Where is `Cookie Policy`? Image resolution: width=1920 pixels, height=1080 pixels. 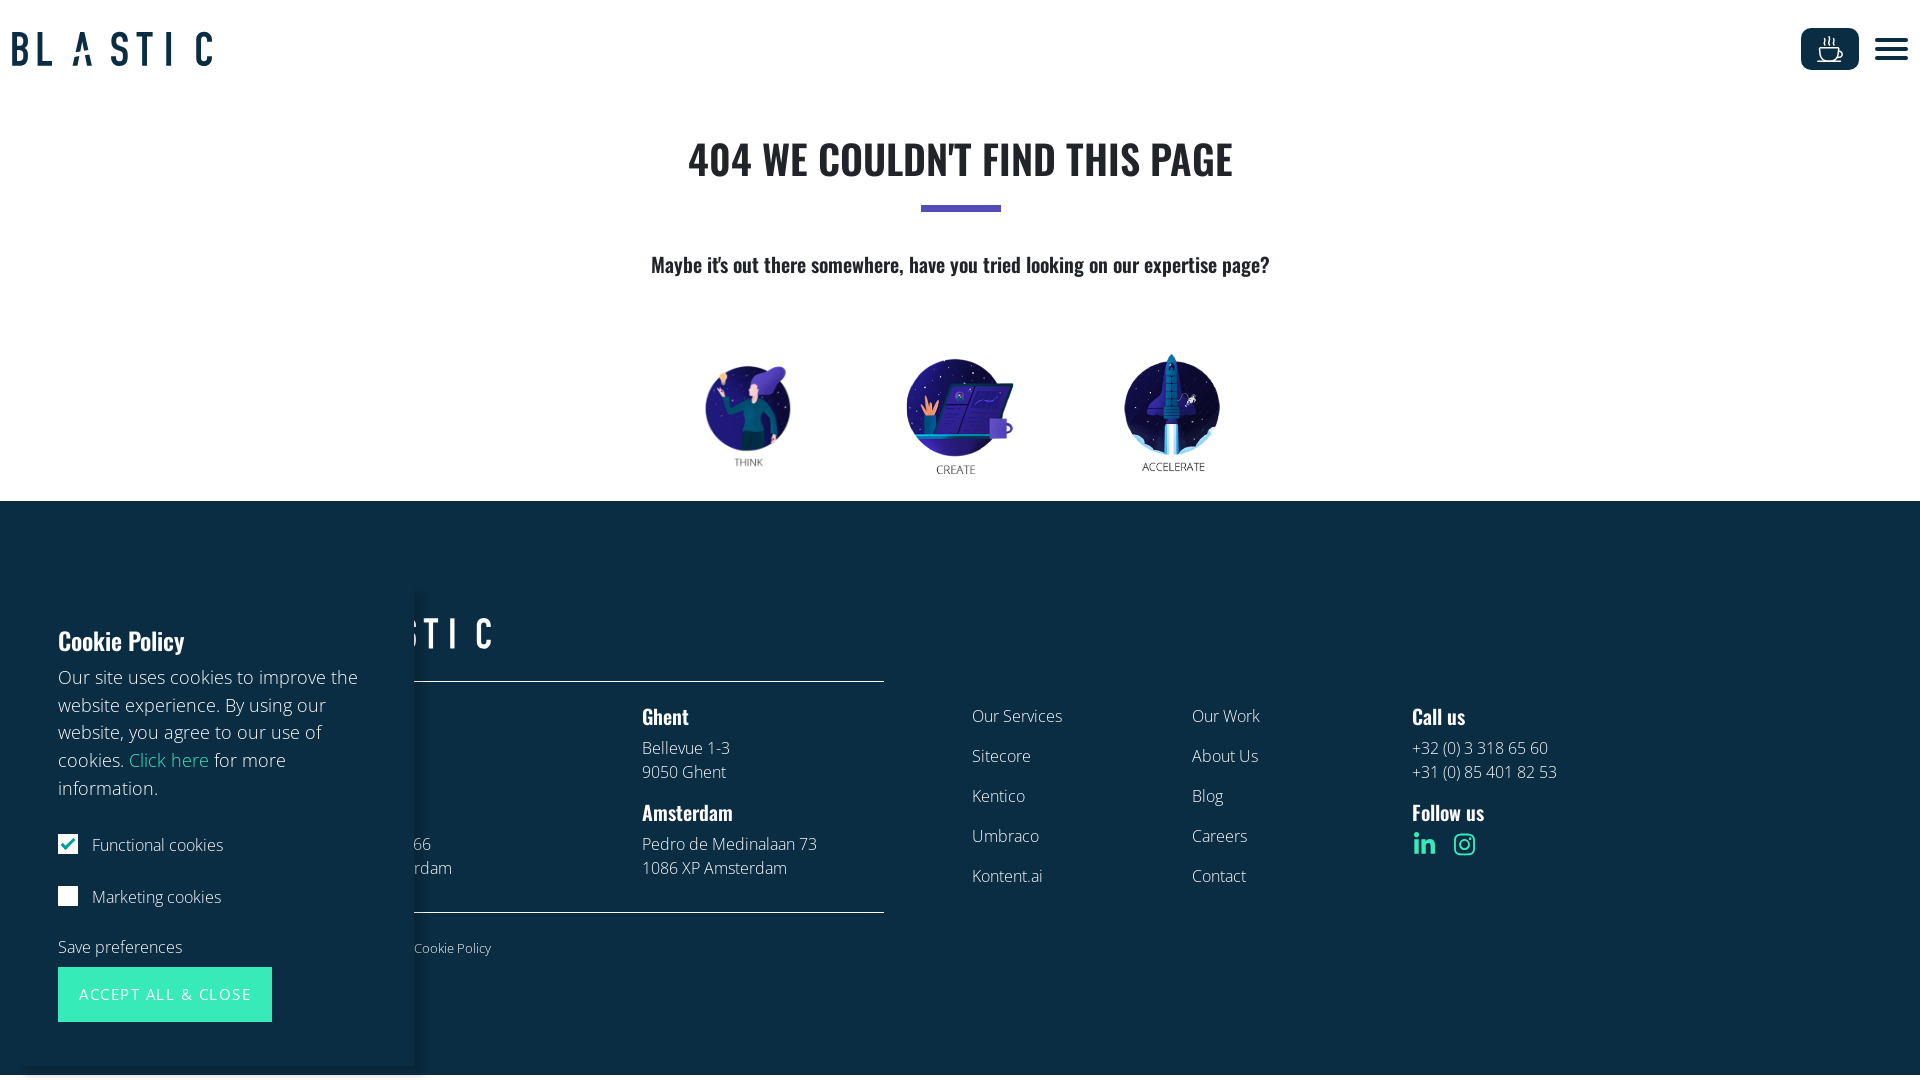
Cookie Policy is located at coordinates (452, 948).